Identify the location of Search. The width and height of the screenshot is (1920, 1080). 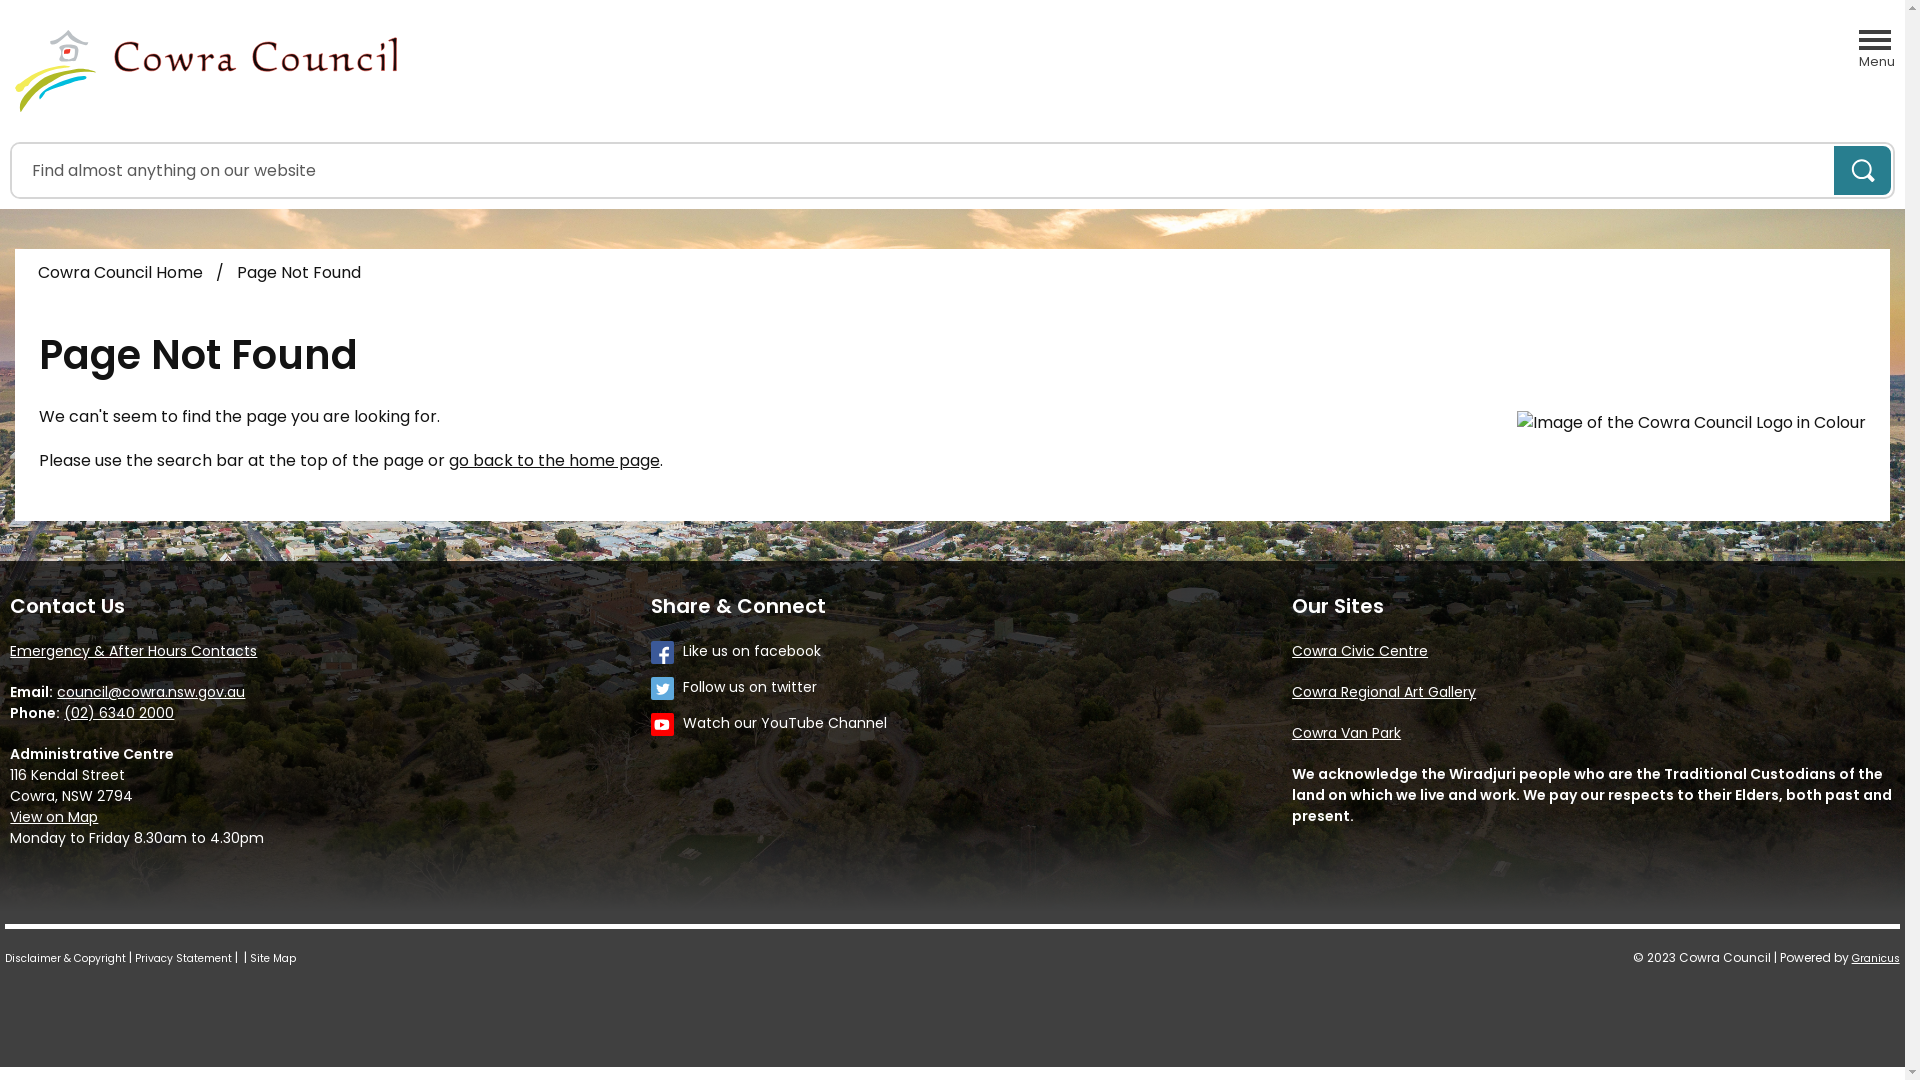
(1862, 170).